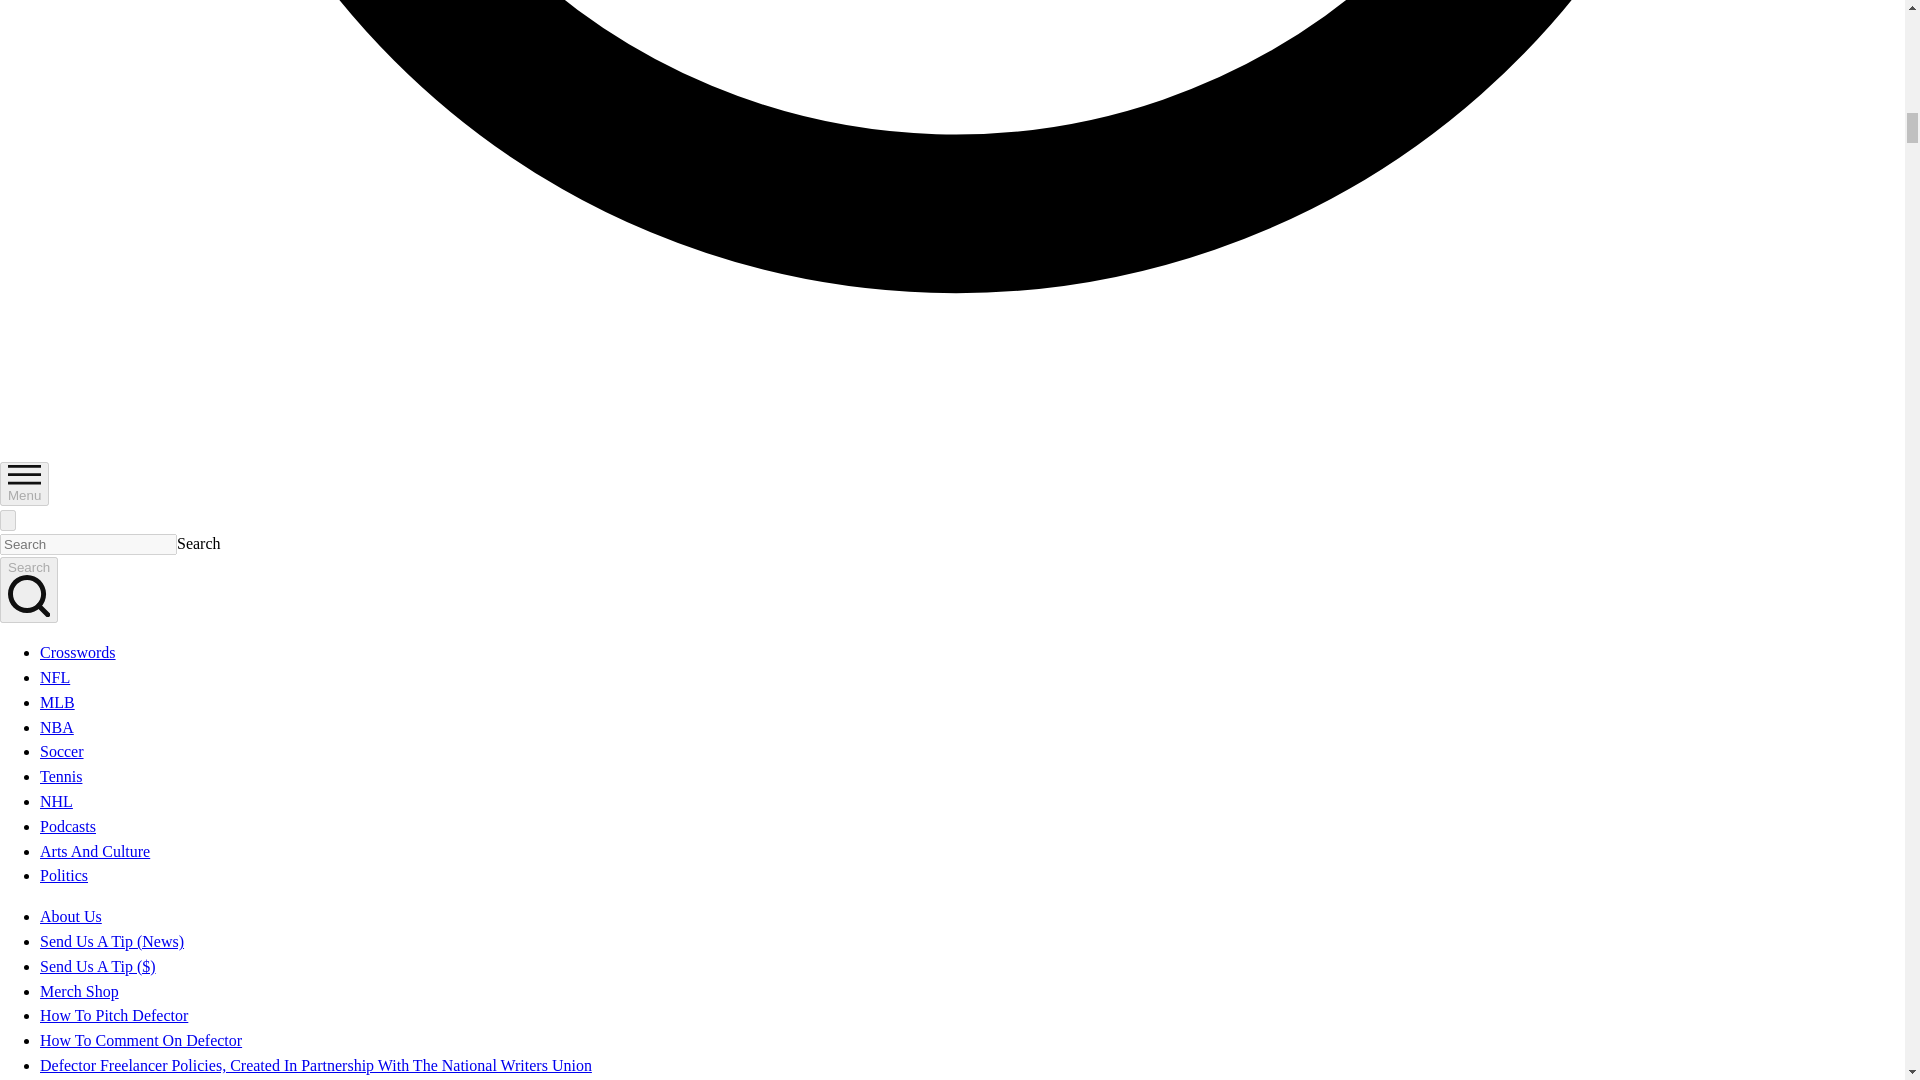  I want to click on MLB, so click(57, 702).